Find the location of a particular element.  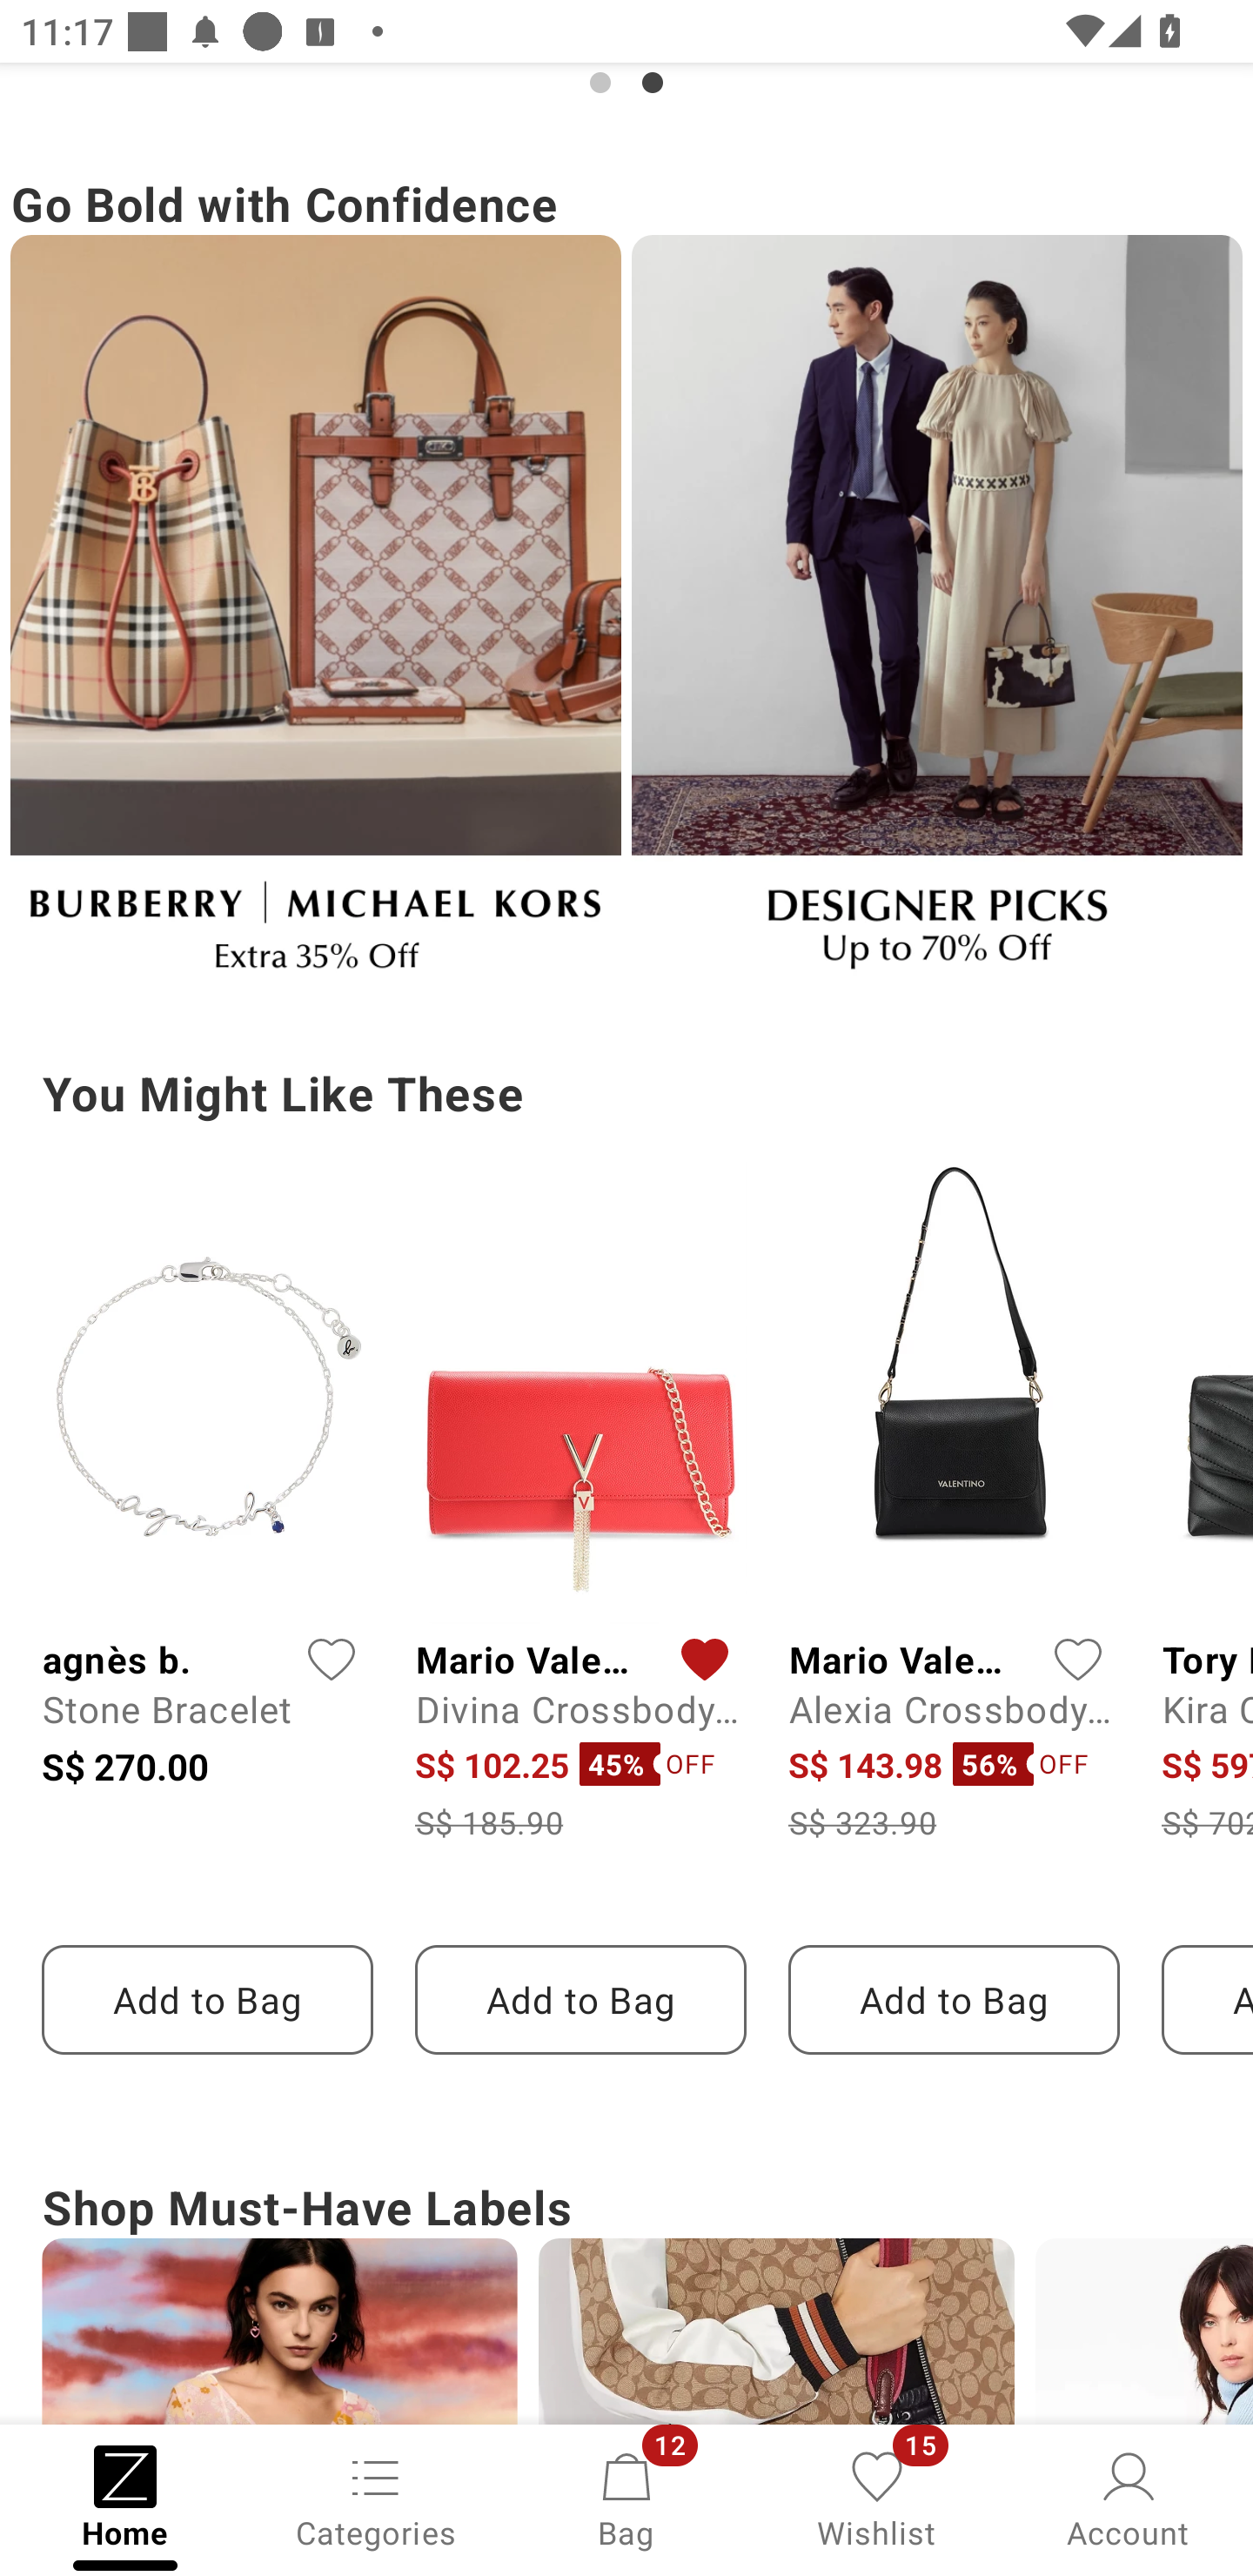

Bag, 12 new notifications Bag is located at coordinates (626, 2498).